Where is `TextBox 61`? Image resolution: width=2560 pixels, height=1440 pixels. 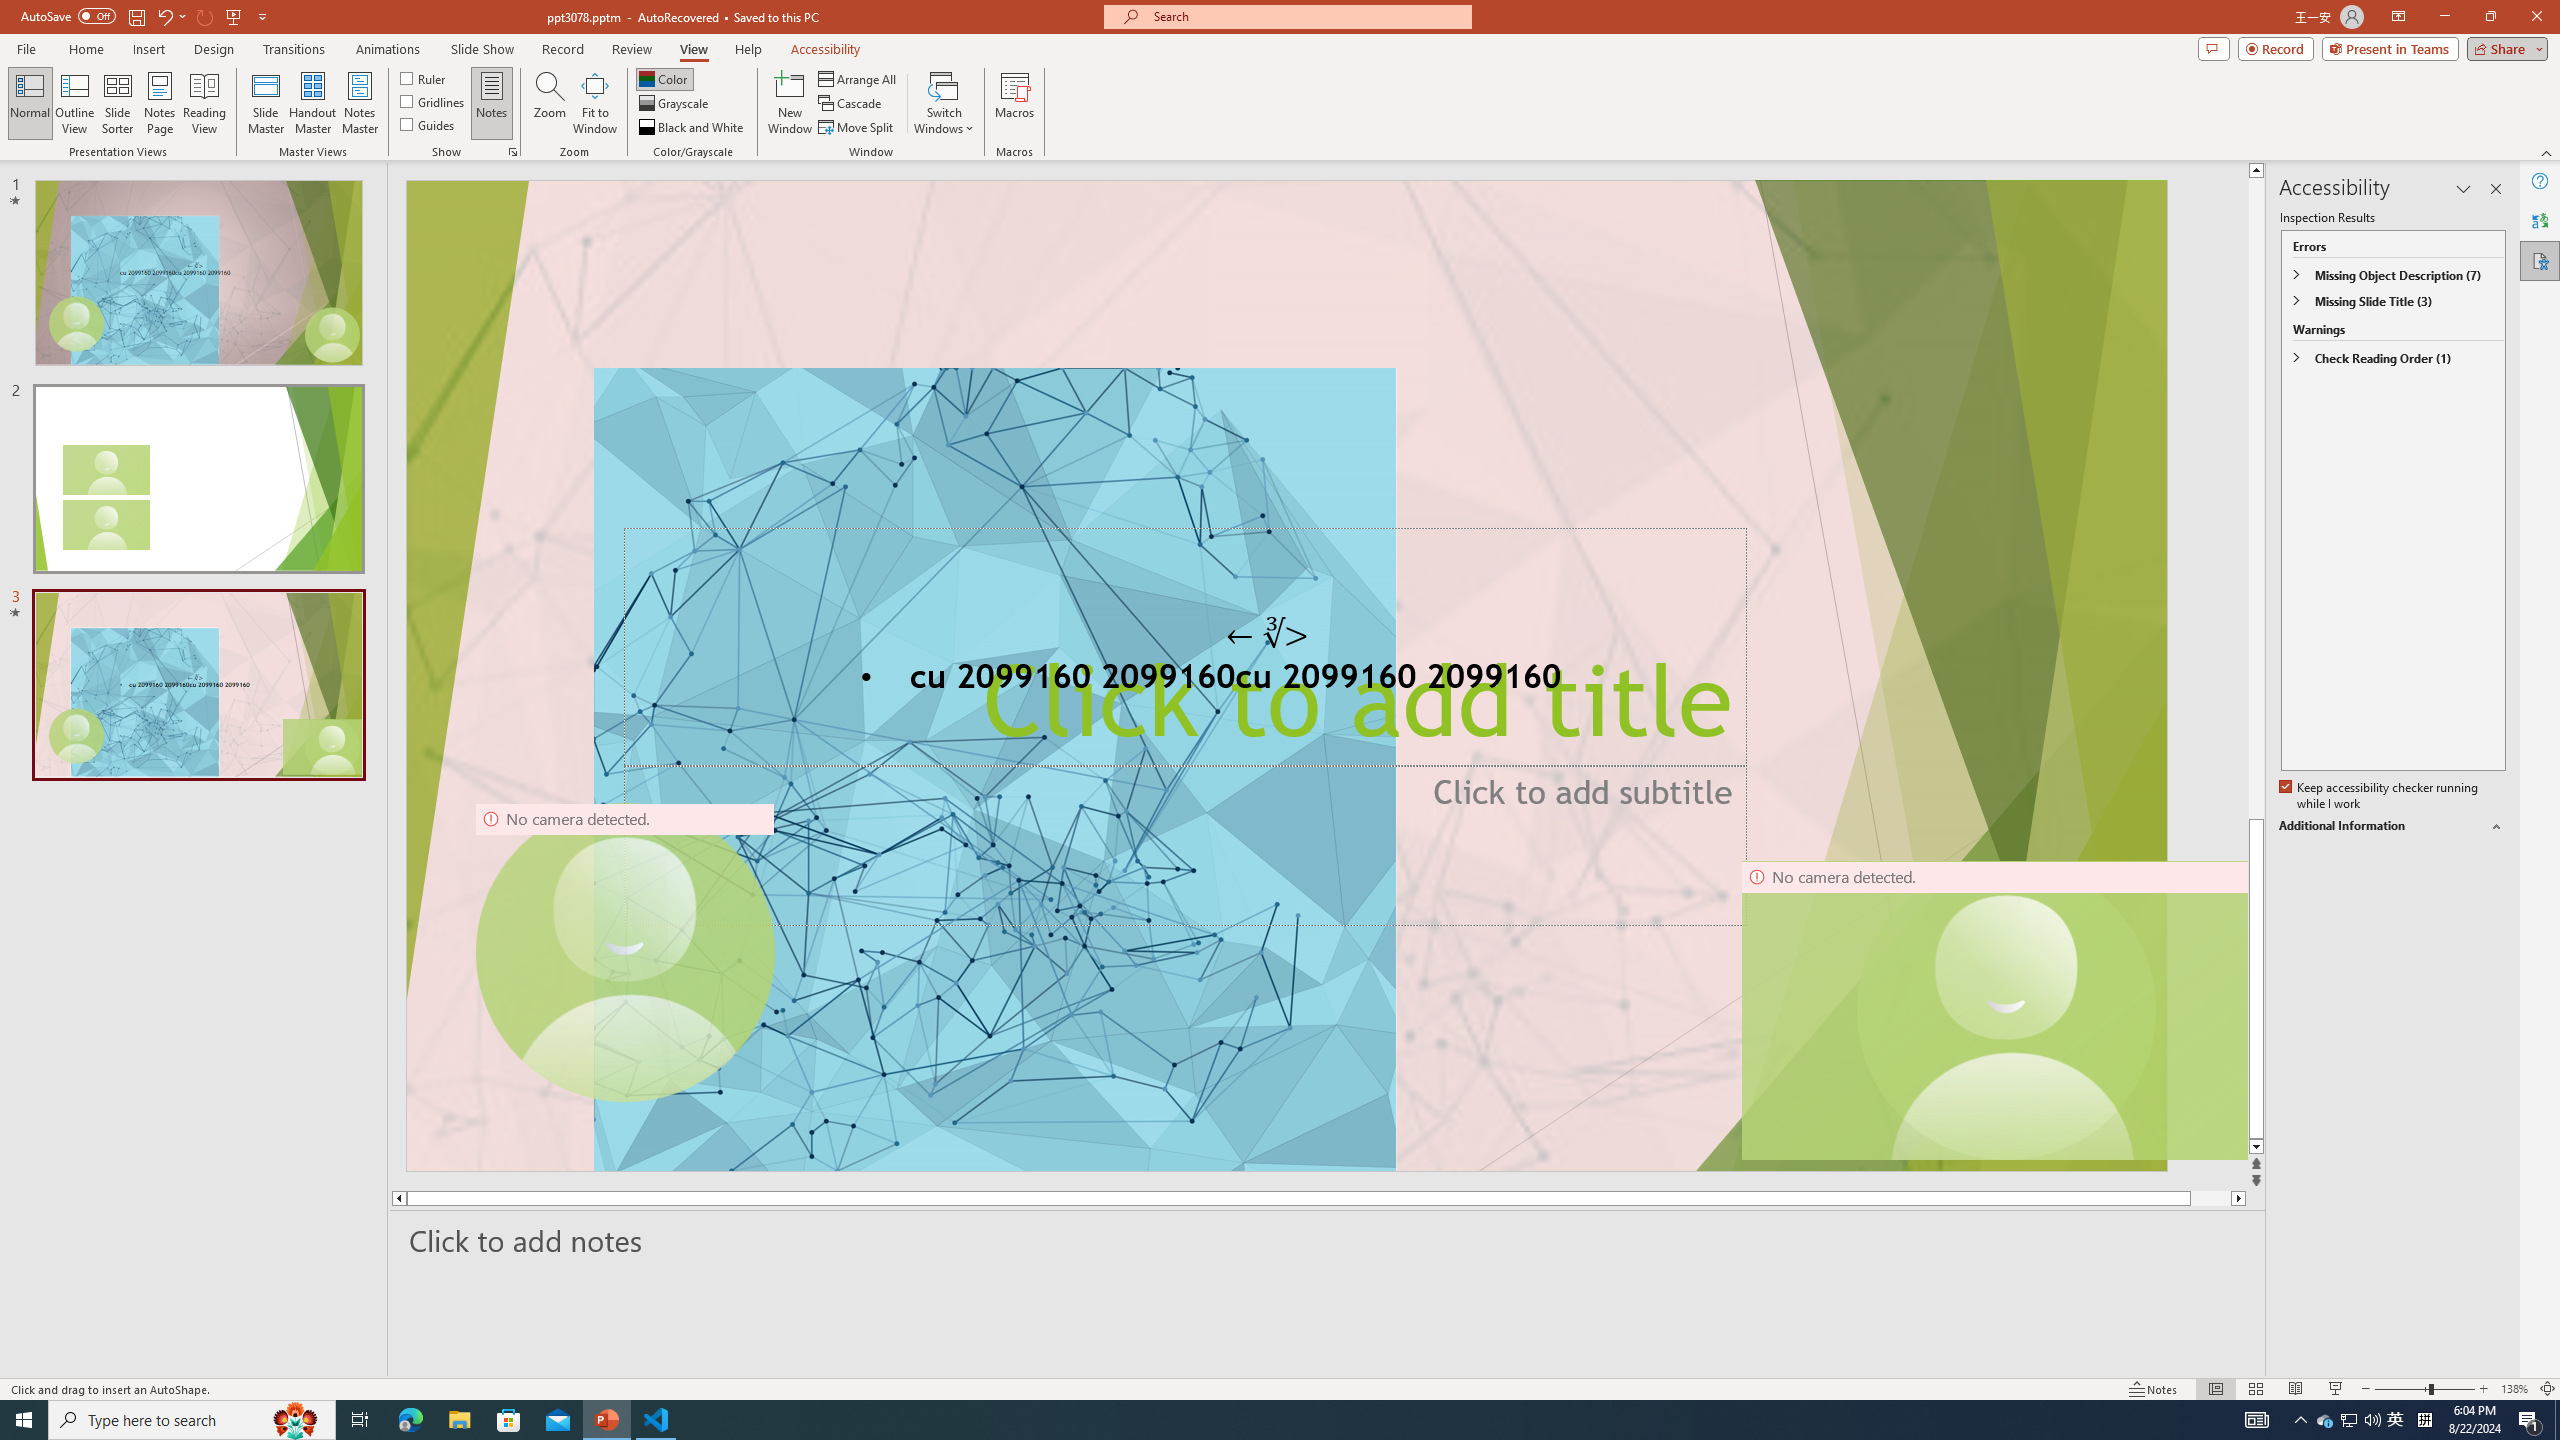
TextBox 61 is located at coordinates (1285, 680).